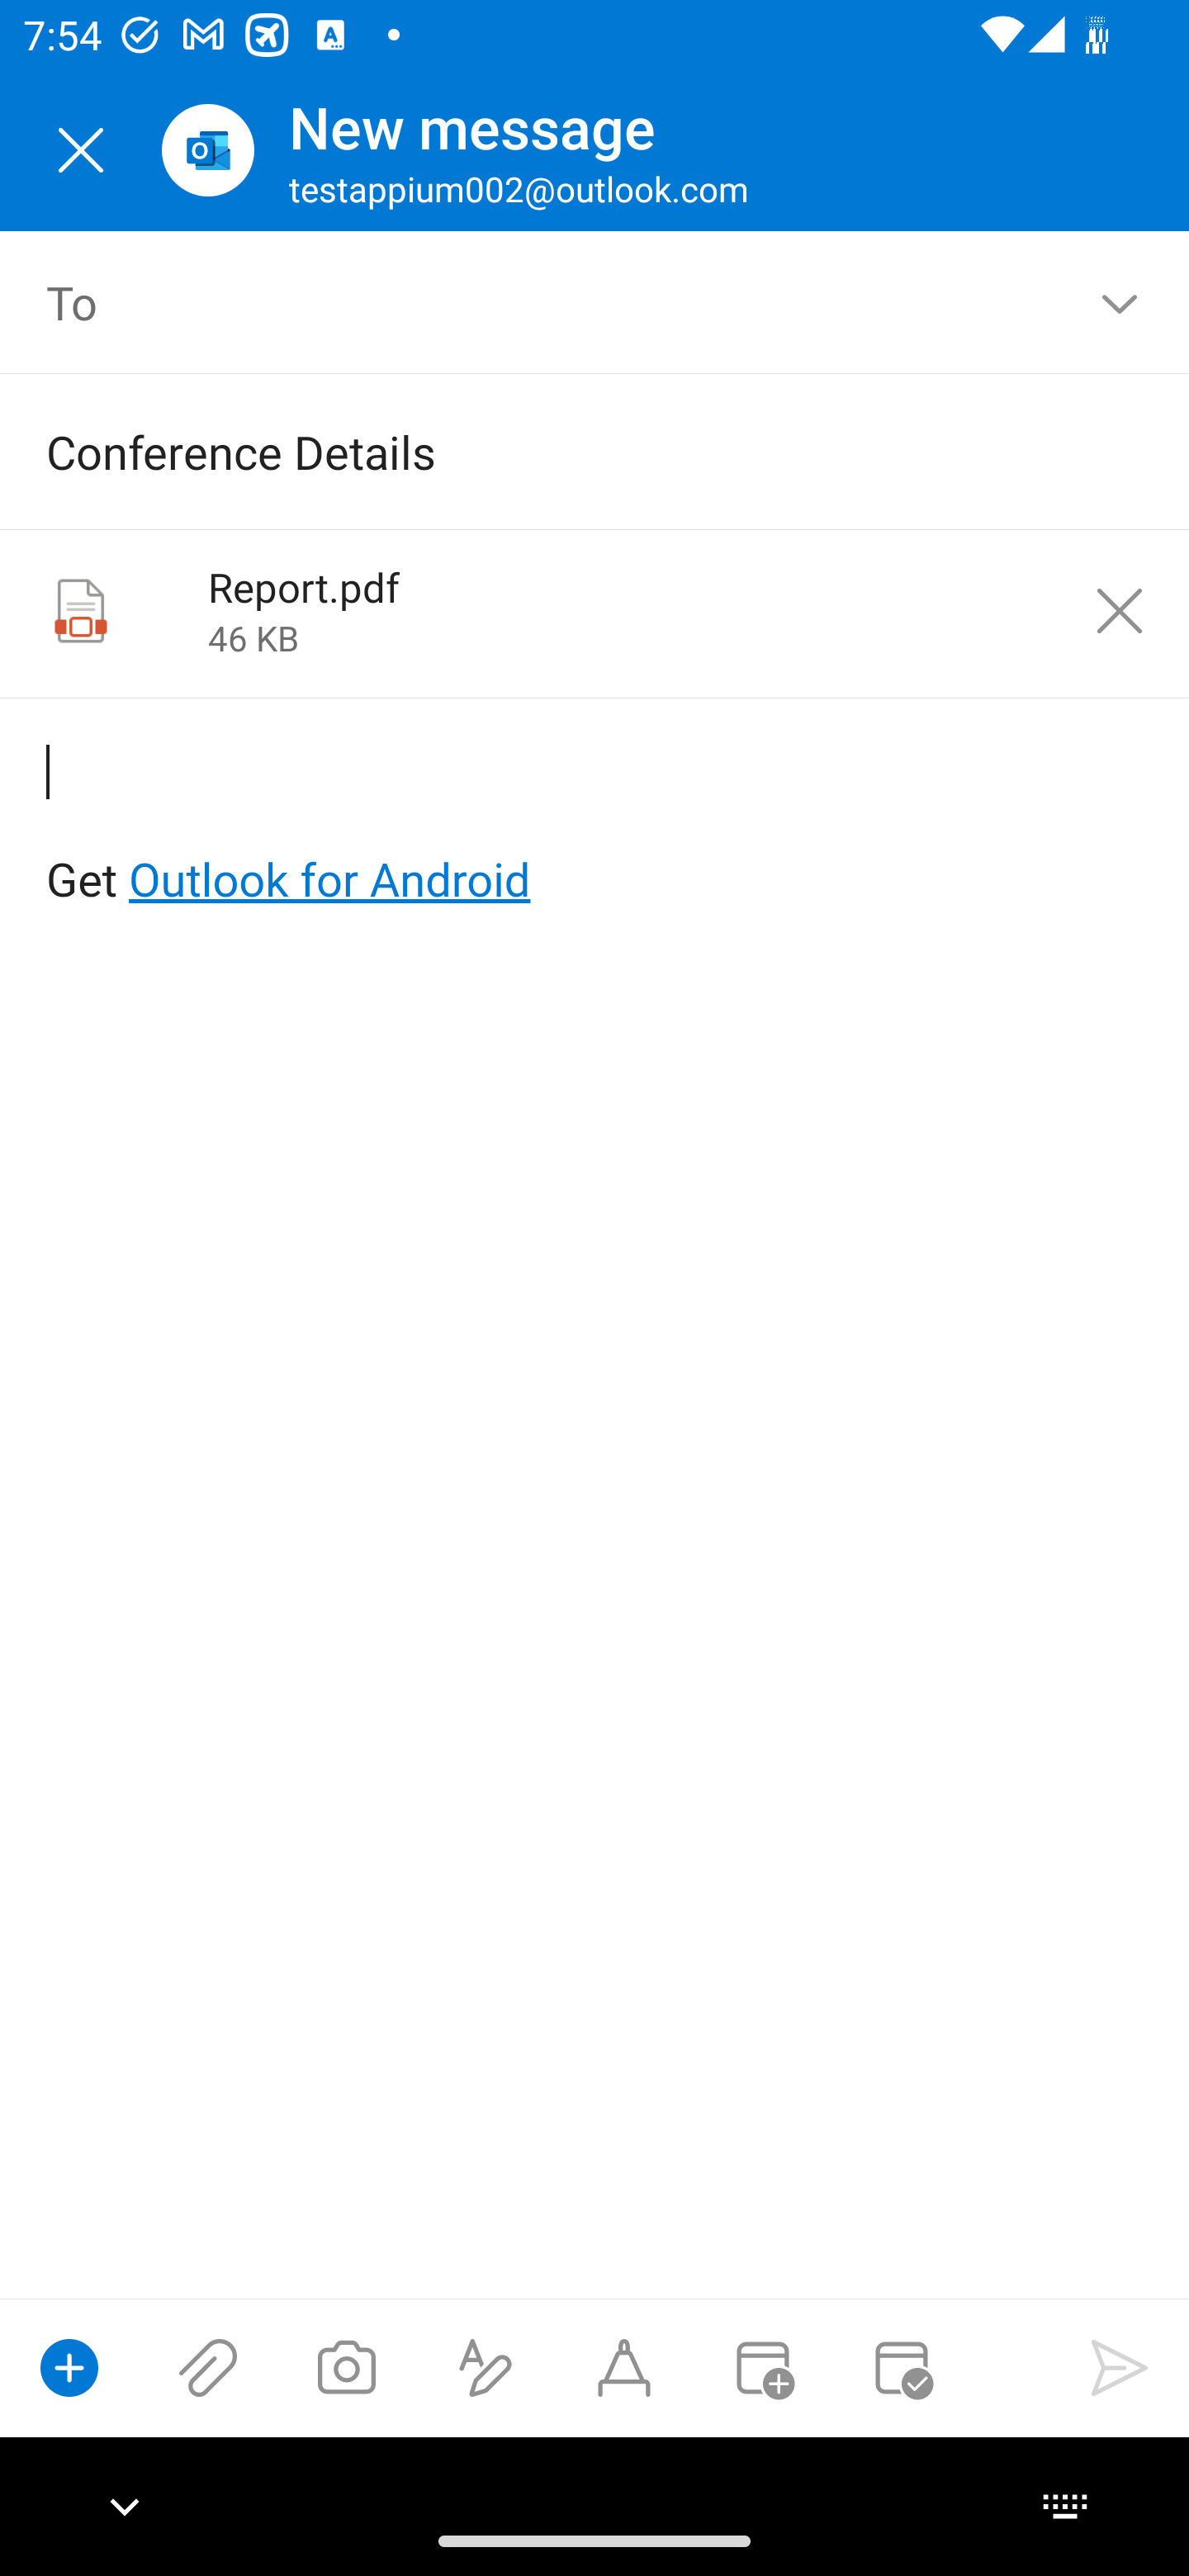 The image size is (1189, 2576). I want to click on Close, so click(81, 150).